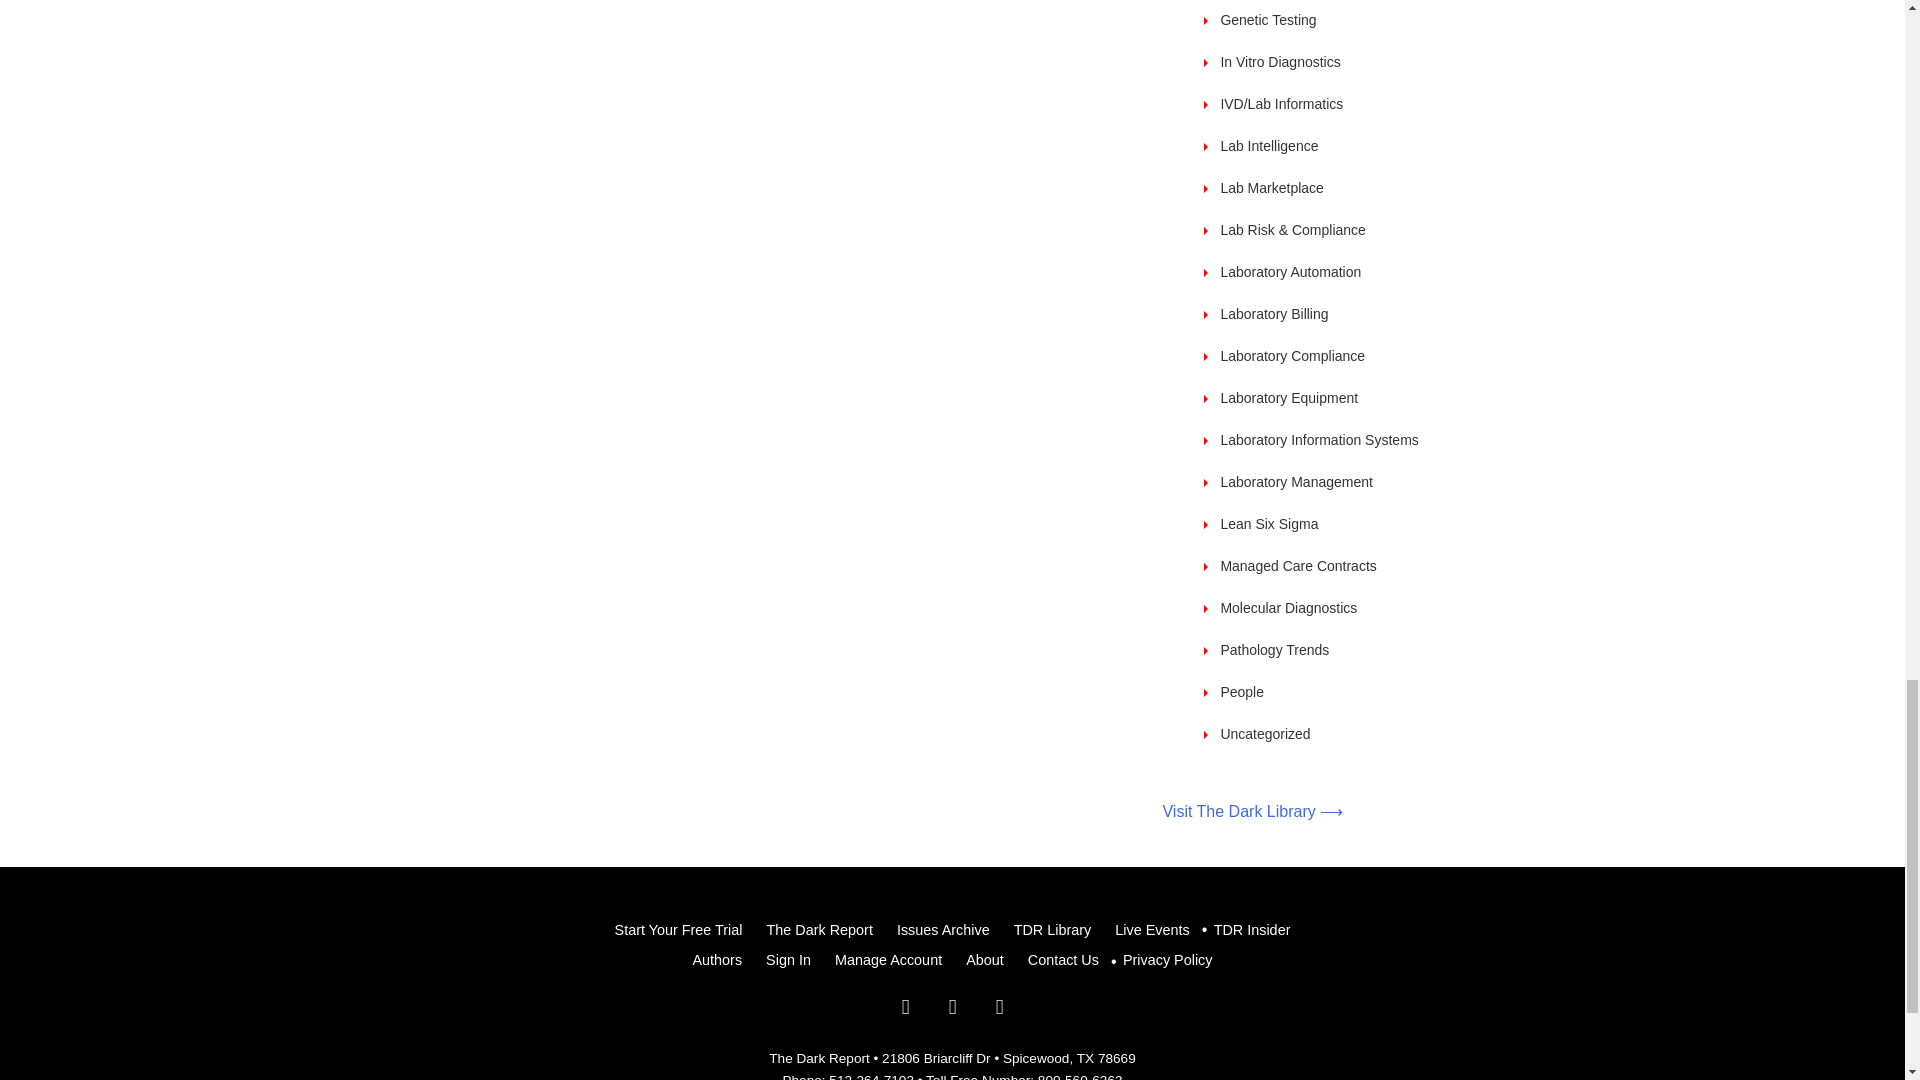 The width and height of the screenshot is (1920, 1080). Describe the element at coordinates (1280, 104) in the screenshot. I see `View Commentary Briefing` at that location.